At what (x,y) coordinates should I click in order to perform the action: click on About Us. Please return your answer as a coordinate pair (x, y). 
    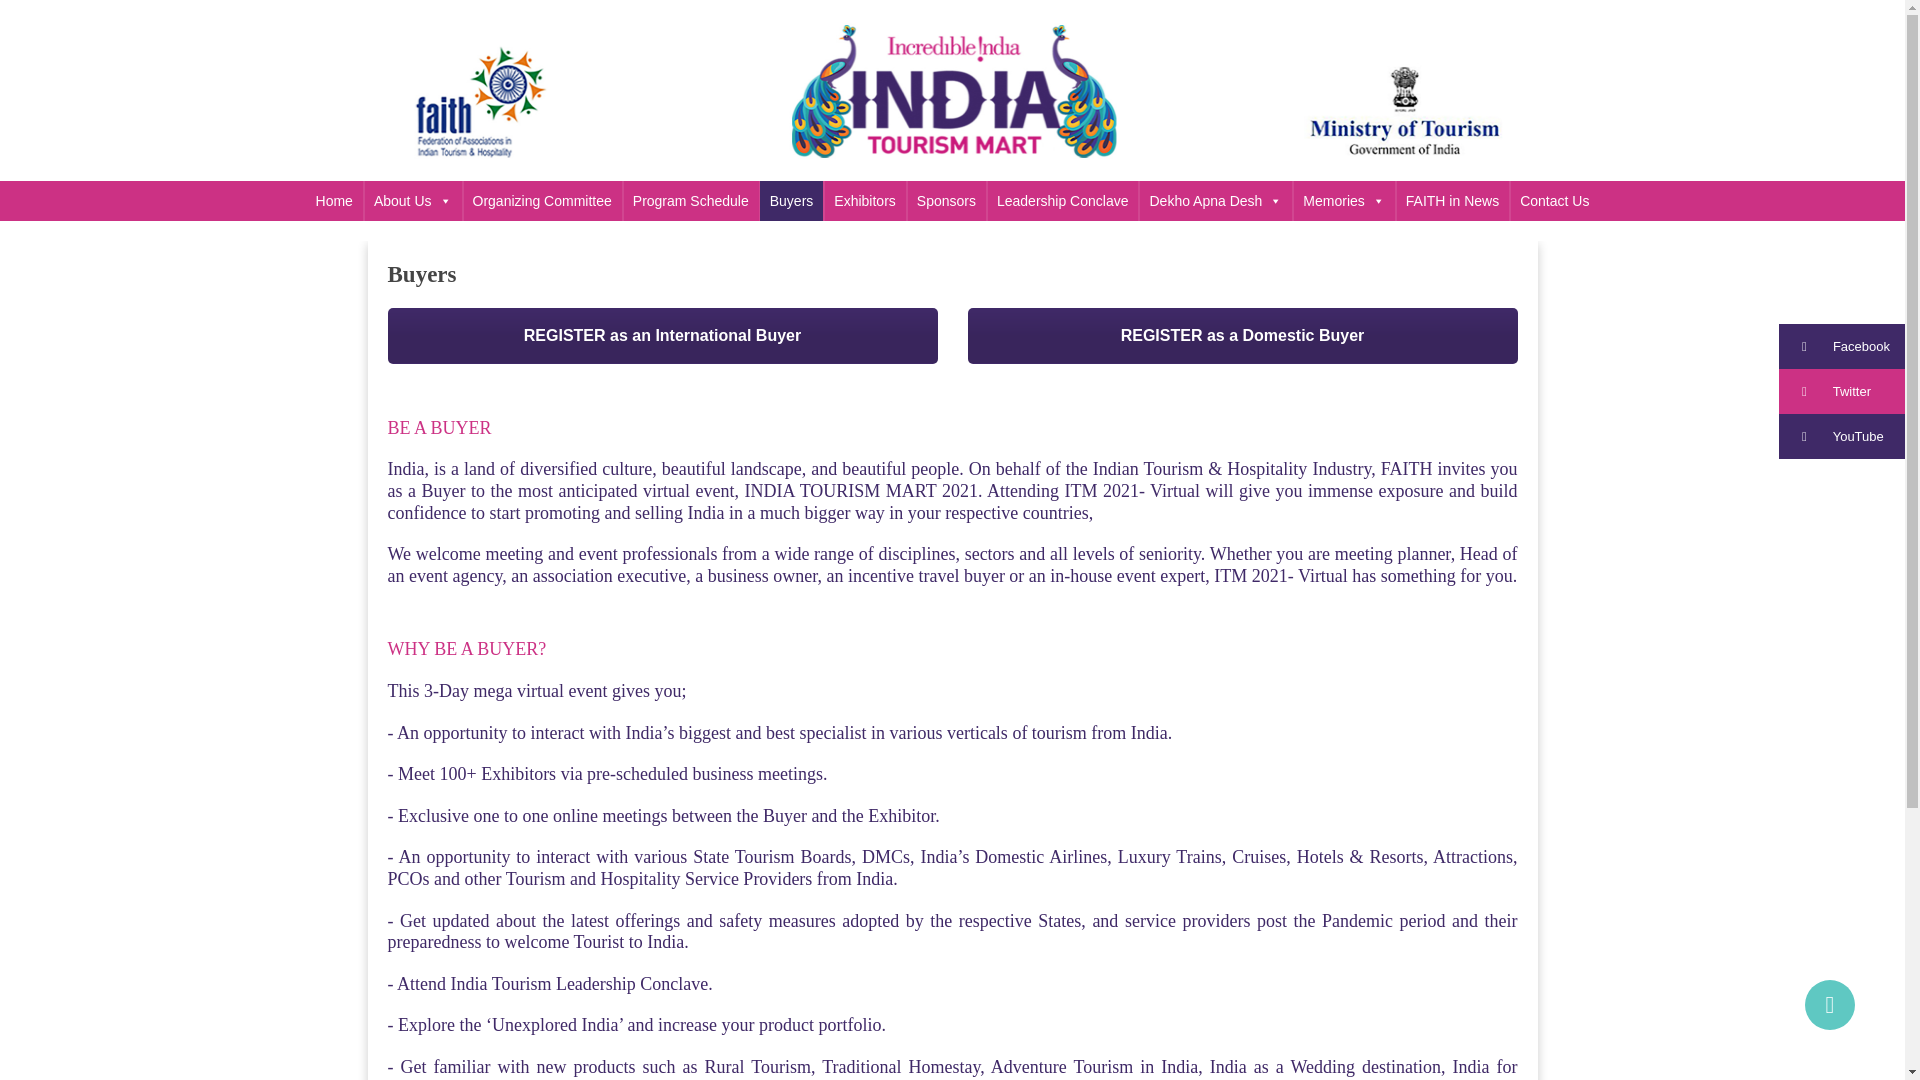
    Looking at the image, I should click on (413, 200).